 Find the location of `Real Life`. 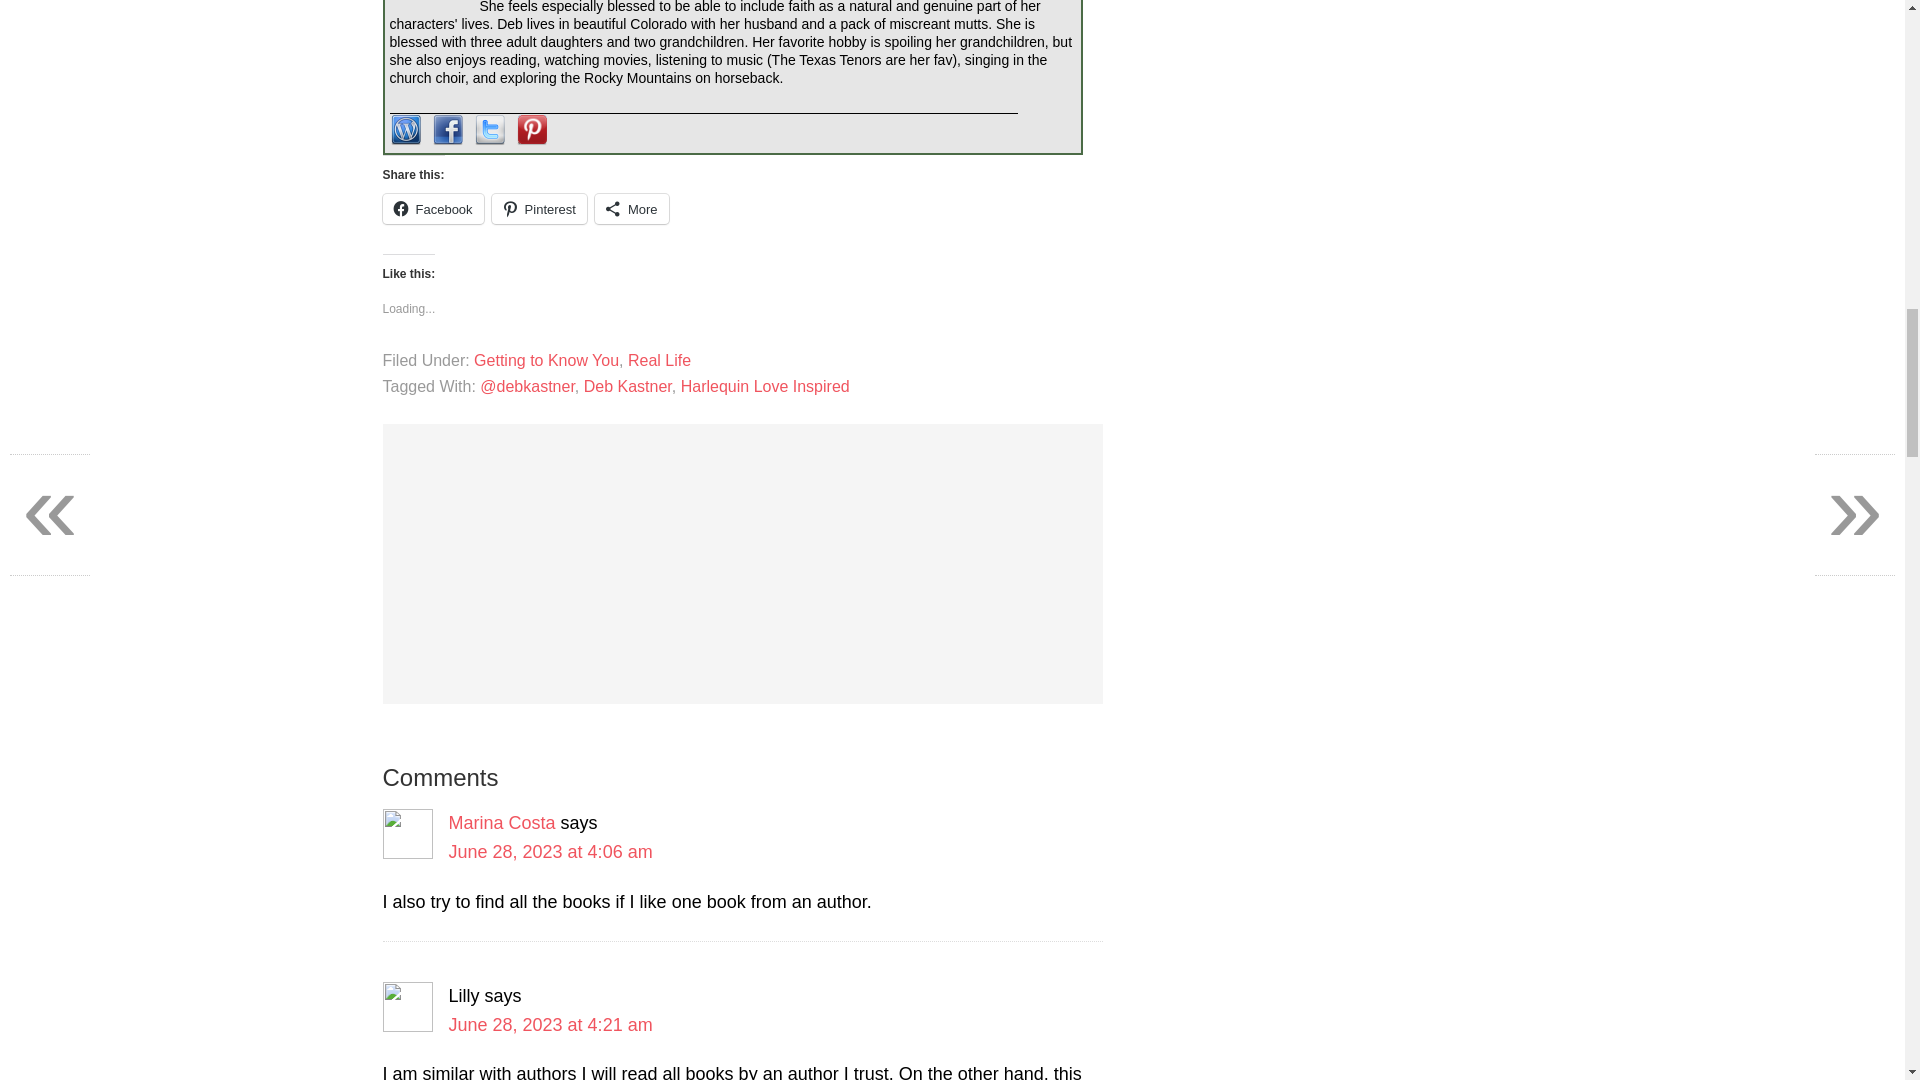

Real Life is located at coordinates (659, 360).